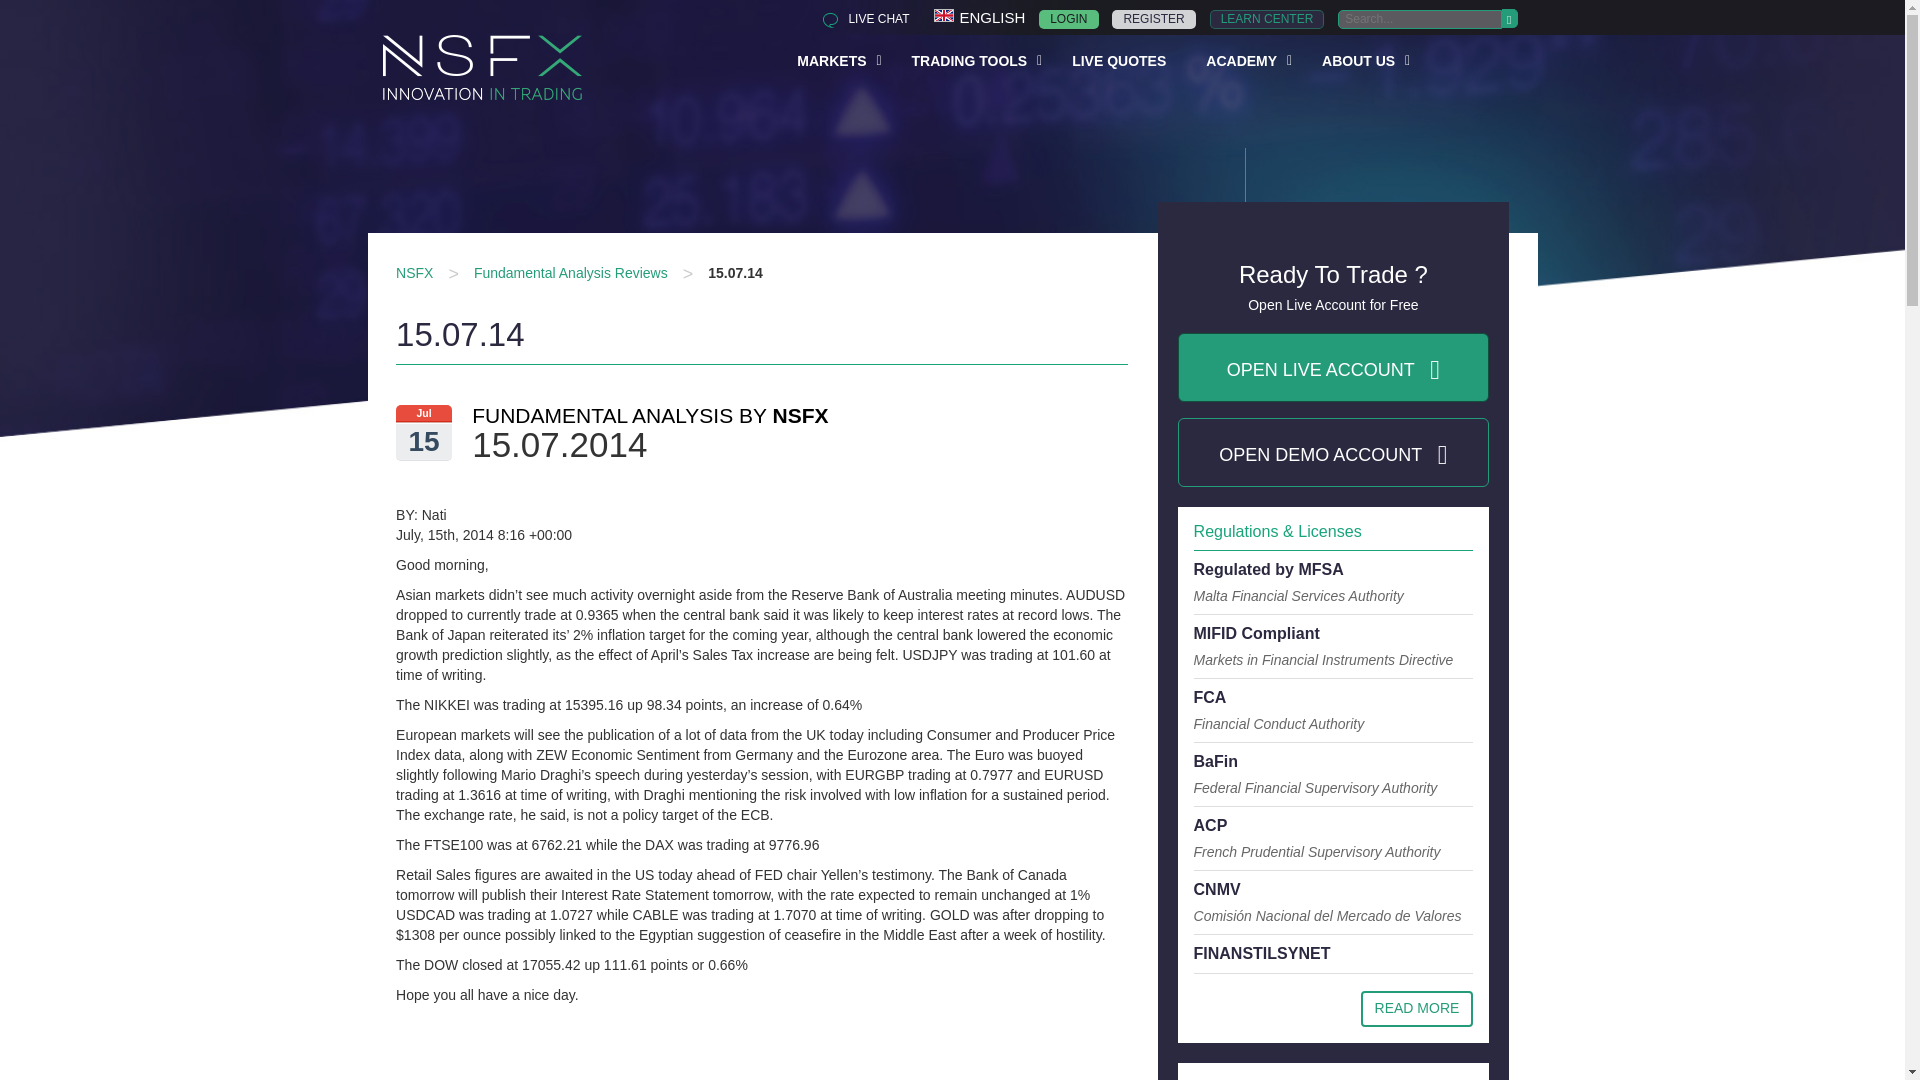 The image size is (1920, 1080). Describe the element at coordinates (1266, 19) in the screenshot. I see `LEARN CENTER` at that location.